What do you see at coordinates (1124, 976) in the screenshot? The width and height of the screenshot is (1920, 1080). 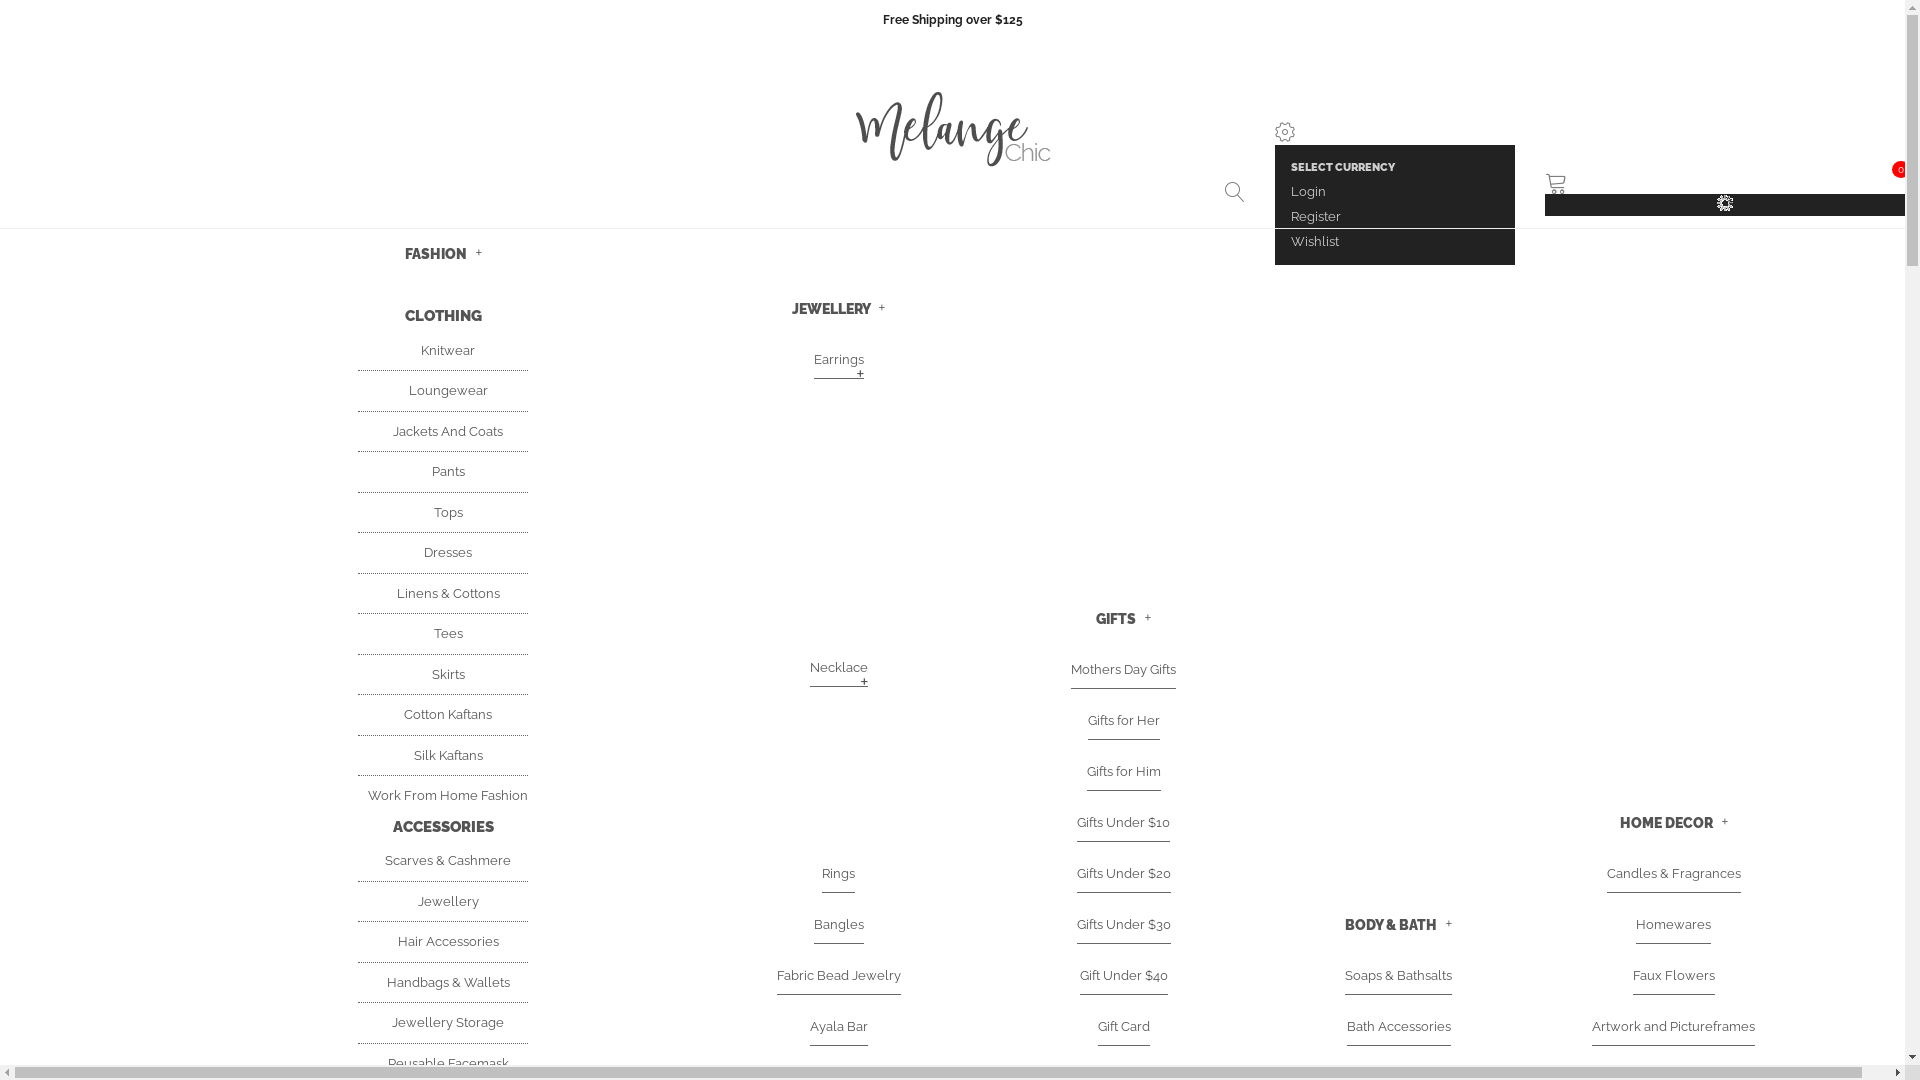 I see `Gift Under $40` at bounding box center [1124, 976].